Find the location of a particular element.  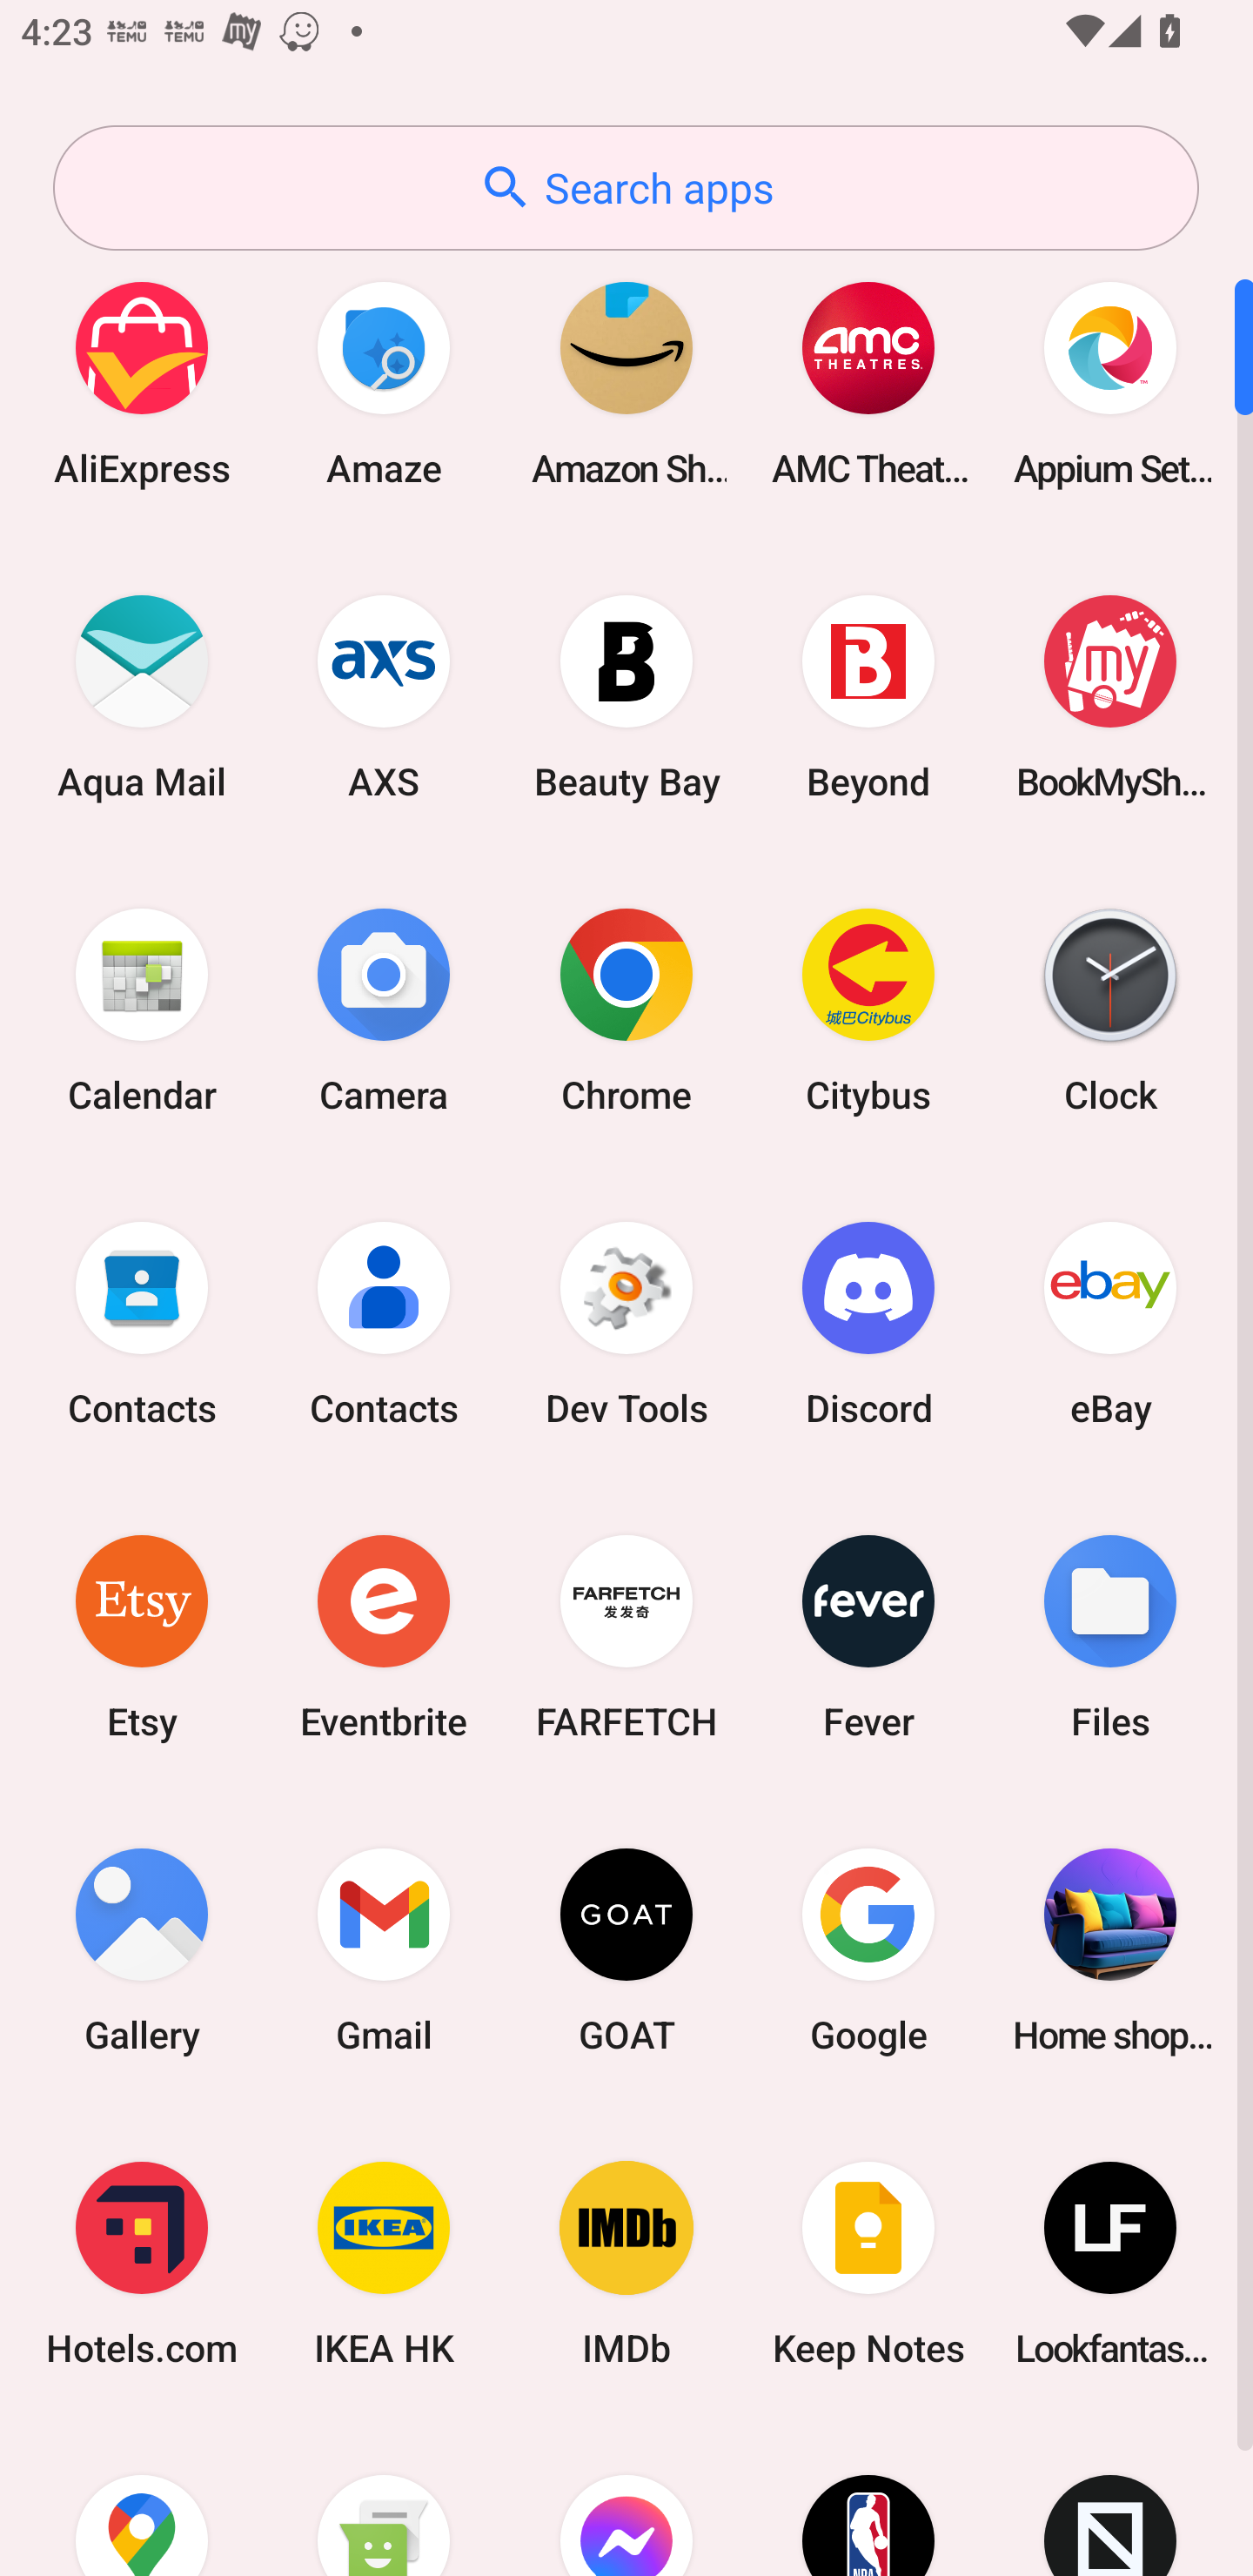

Messenger is located at coordinates (626, 2499).